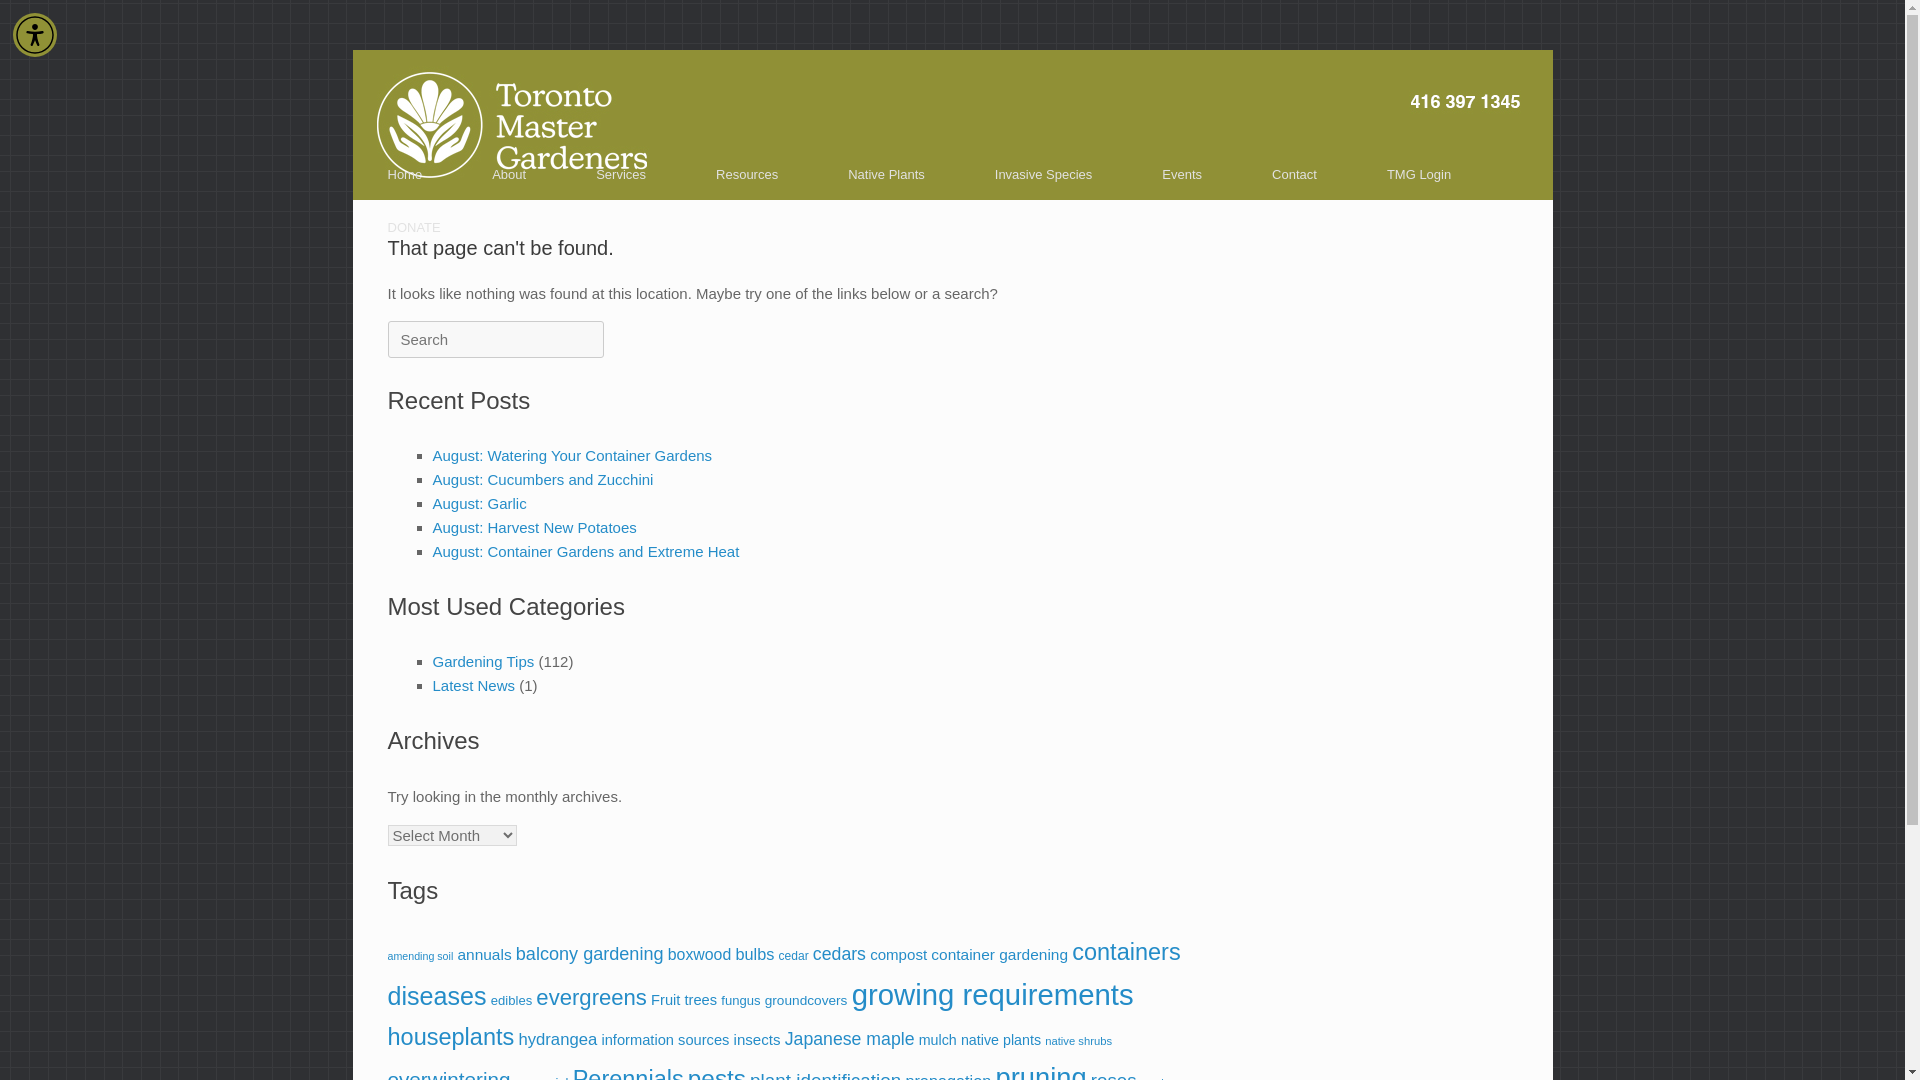 The image size is (1920, 1080). I want to click on Gardening Tips, so click(482, 661).